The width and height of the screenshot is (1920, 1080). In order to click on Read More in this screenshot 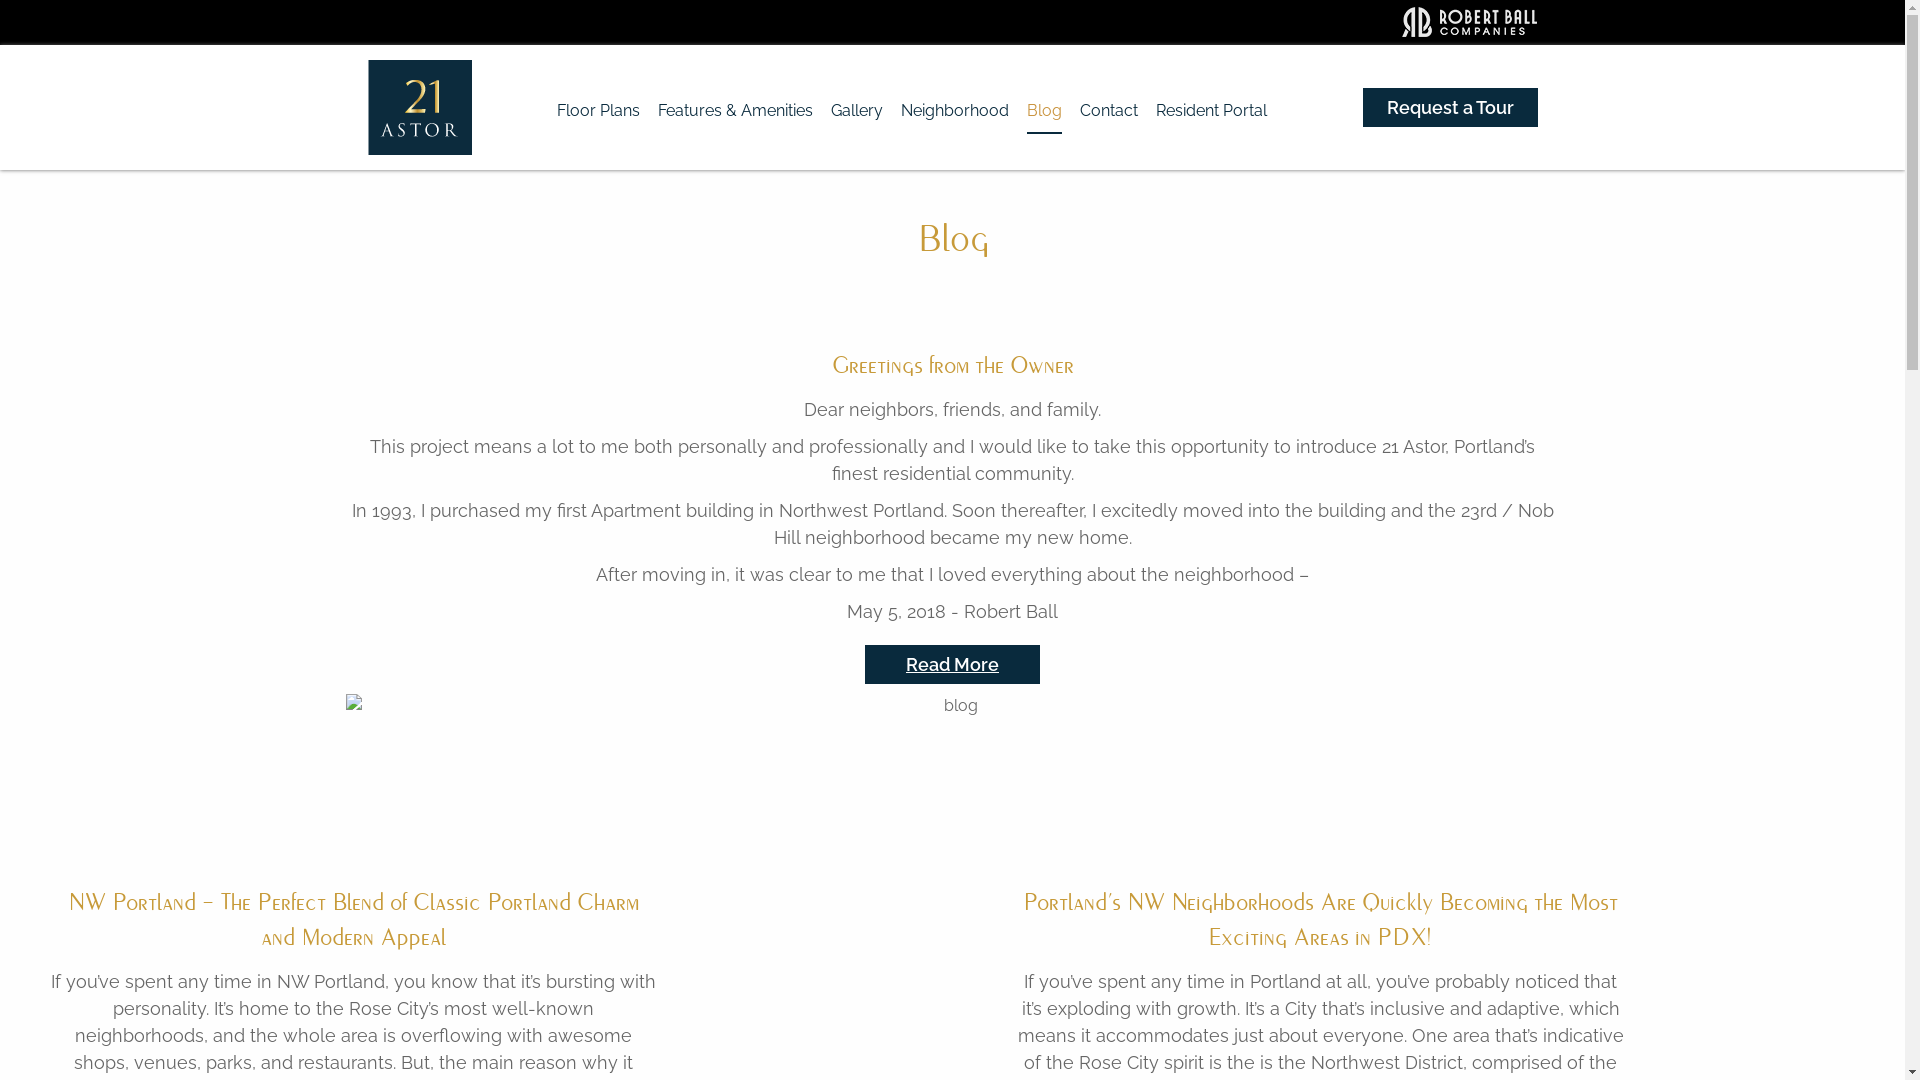, I will do `click(952, 664)`.